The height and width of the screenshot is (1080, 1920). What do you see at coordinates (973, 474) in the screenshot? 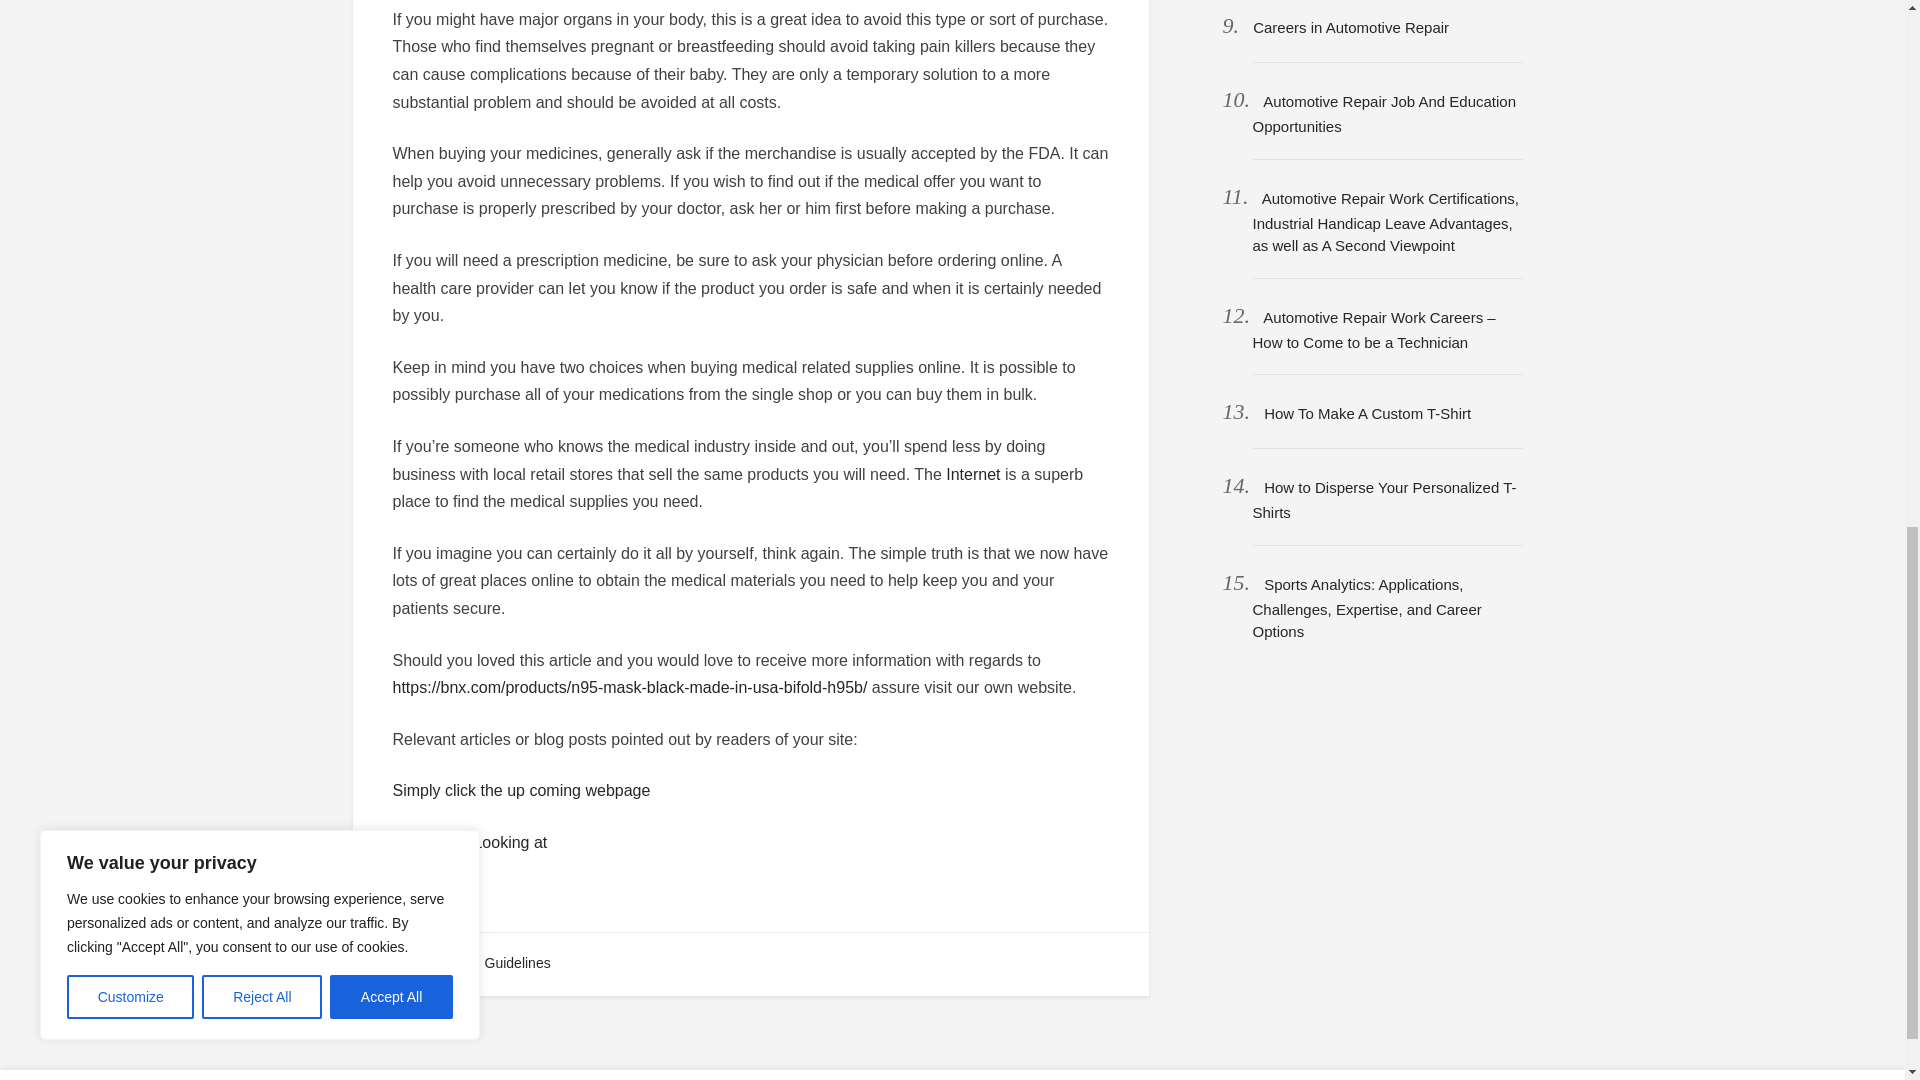
I see `Internet` at bounding box center [973, 474].